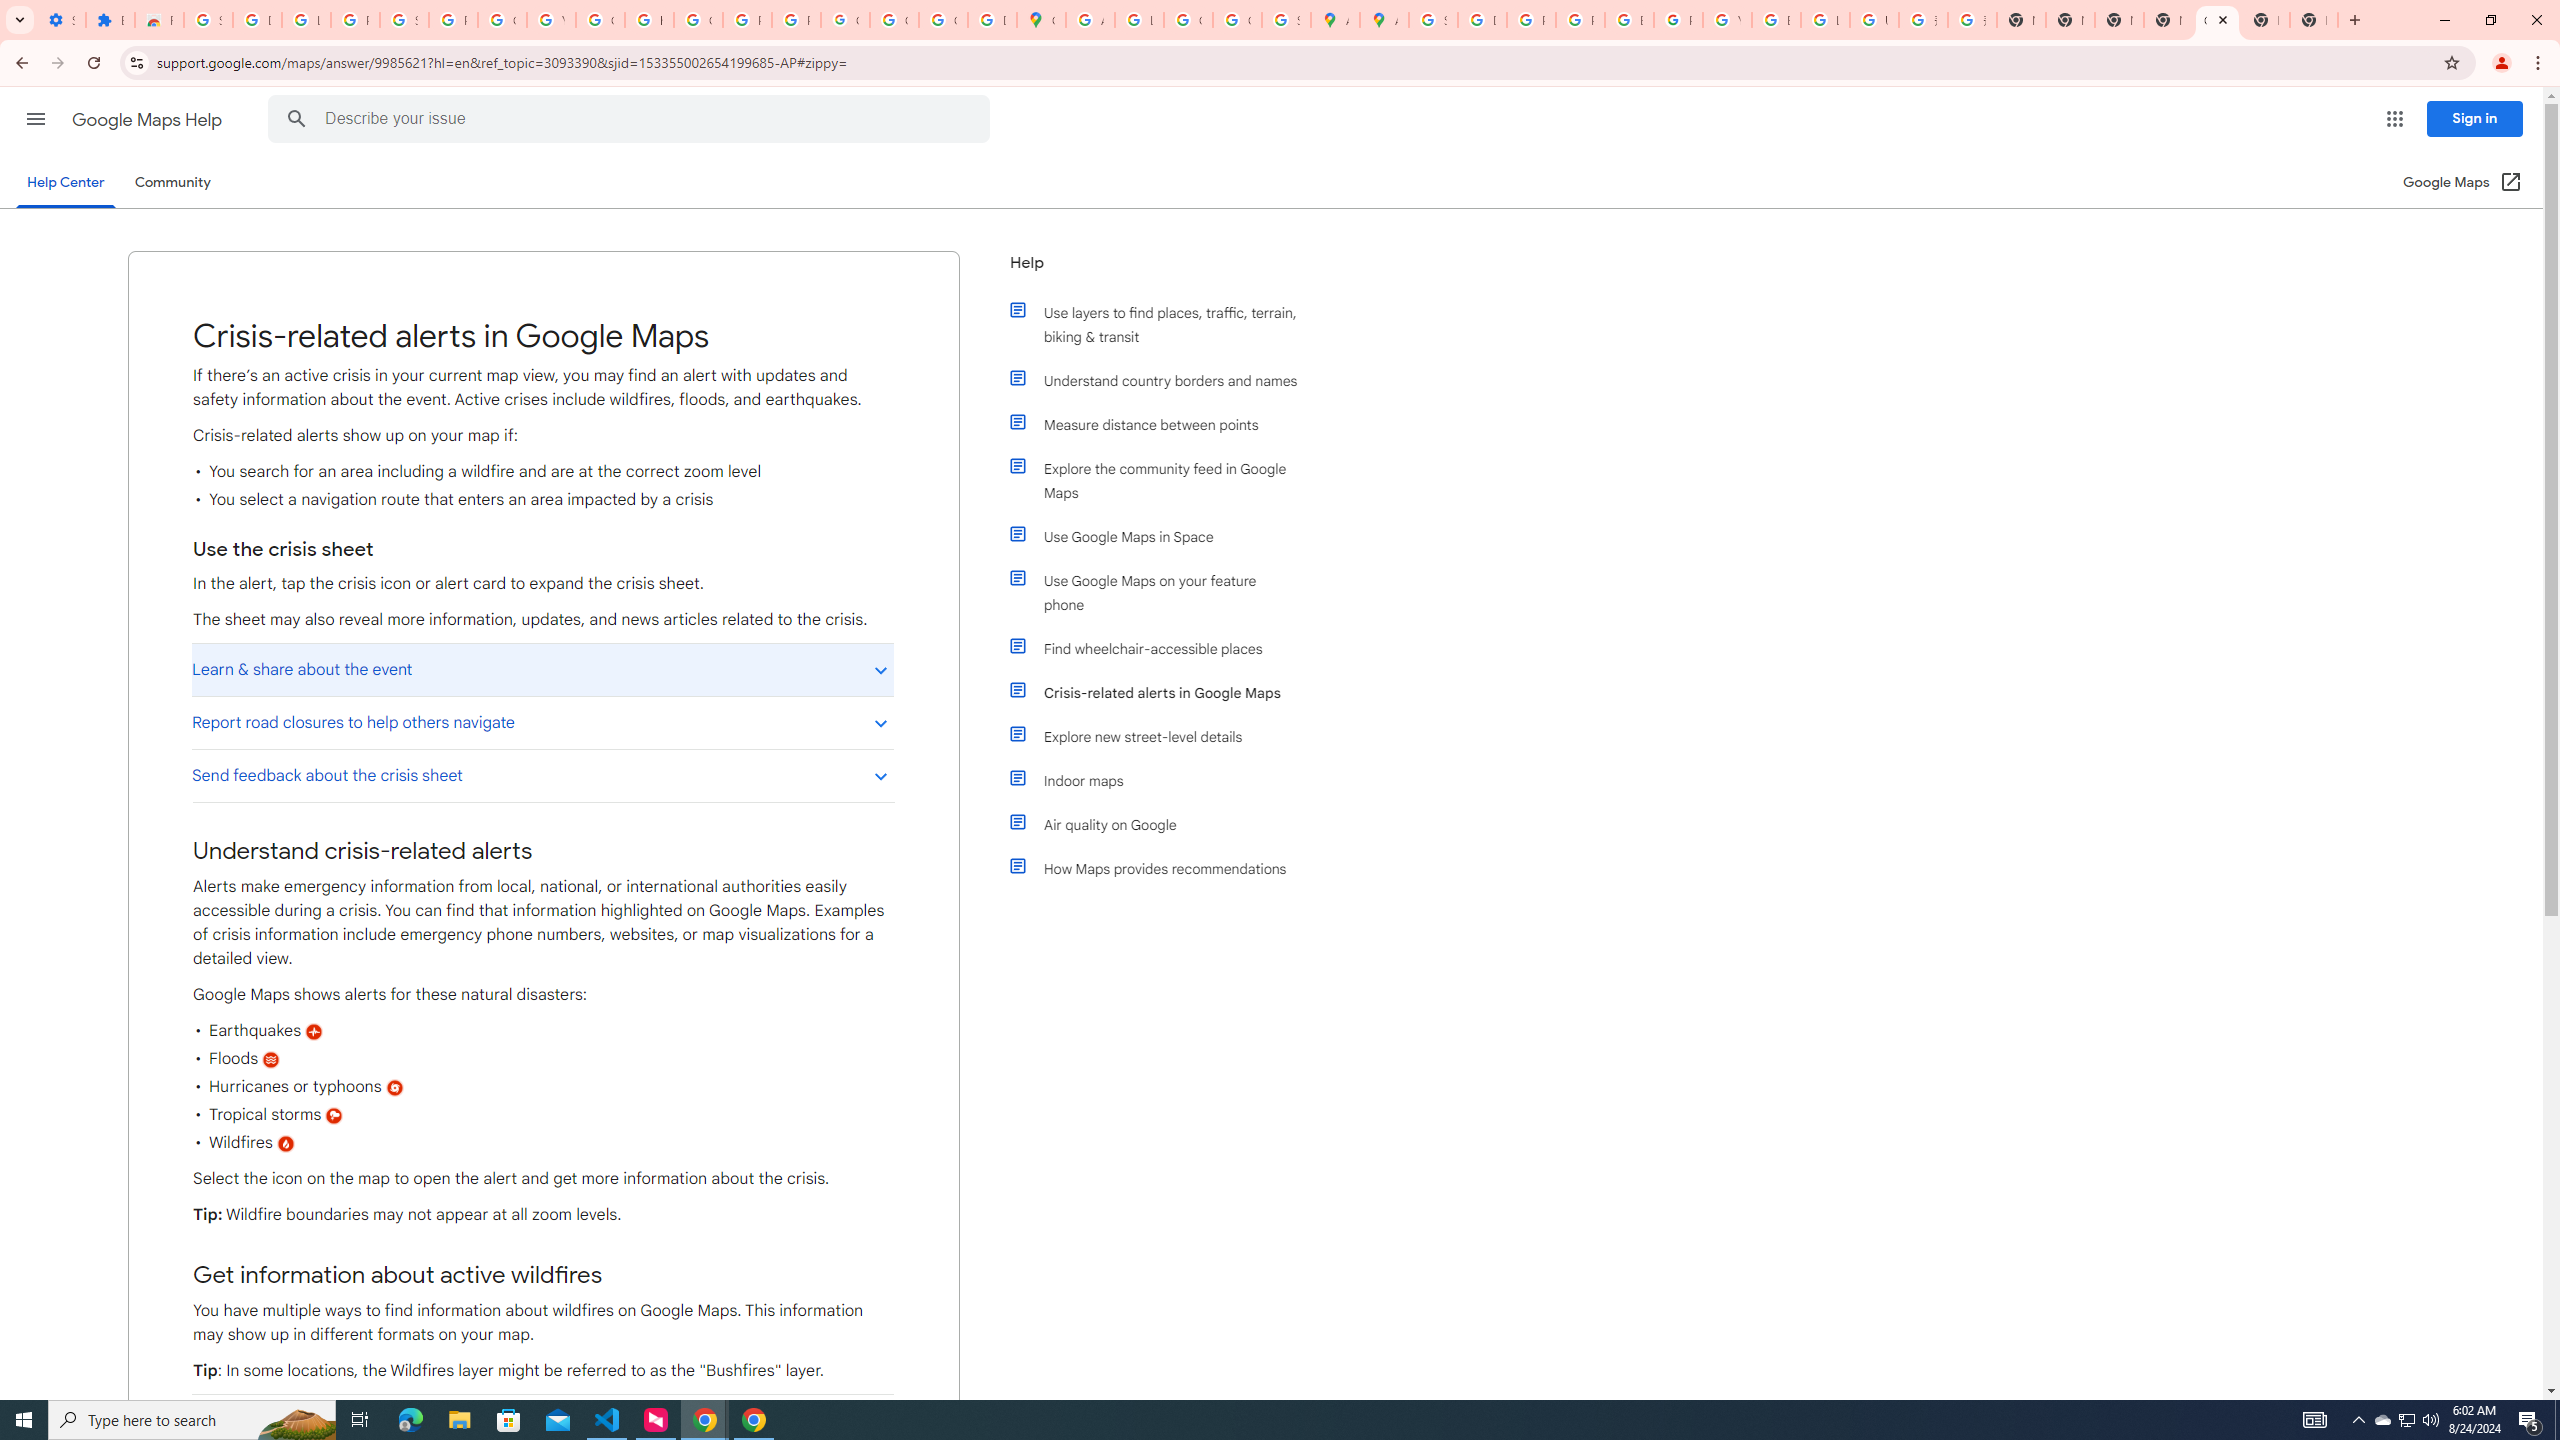  What do you see at coordinates (258, 20) in the screenshot?
I see `Delete photos & videos - Computer - Google Photos Help` at bounding box center [258, 20].